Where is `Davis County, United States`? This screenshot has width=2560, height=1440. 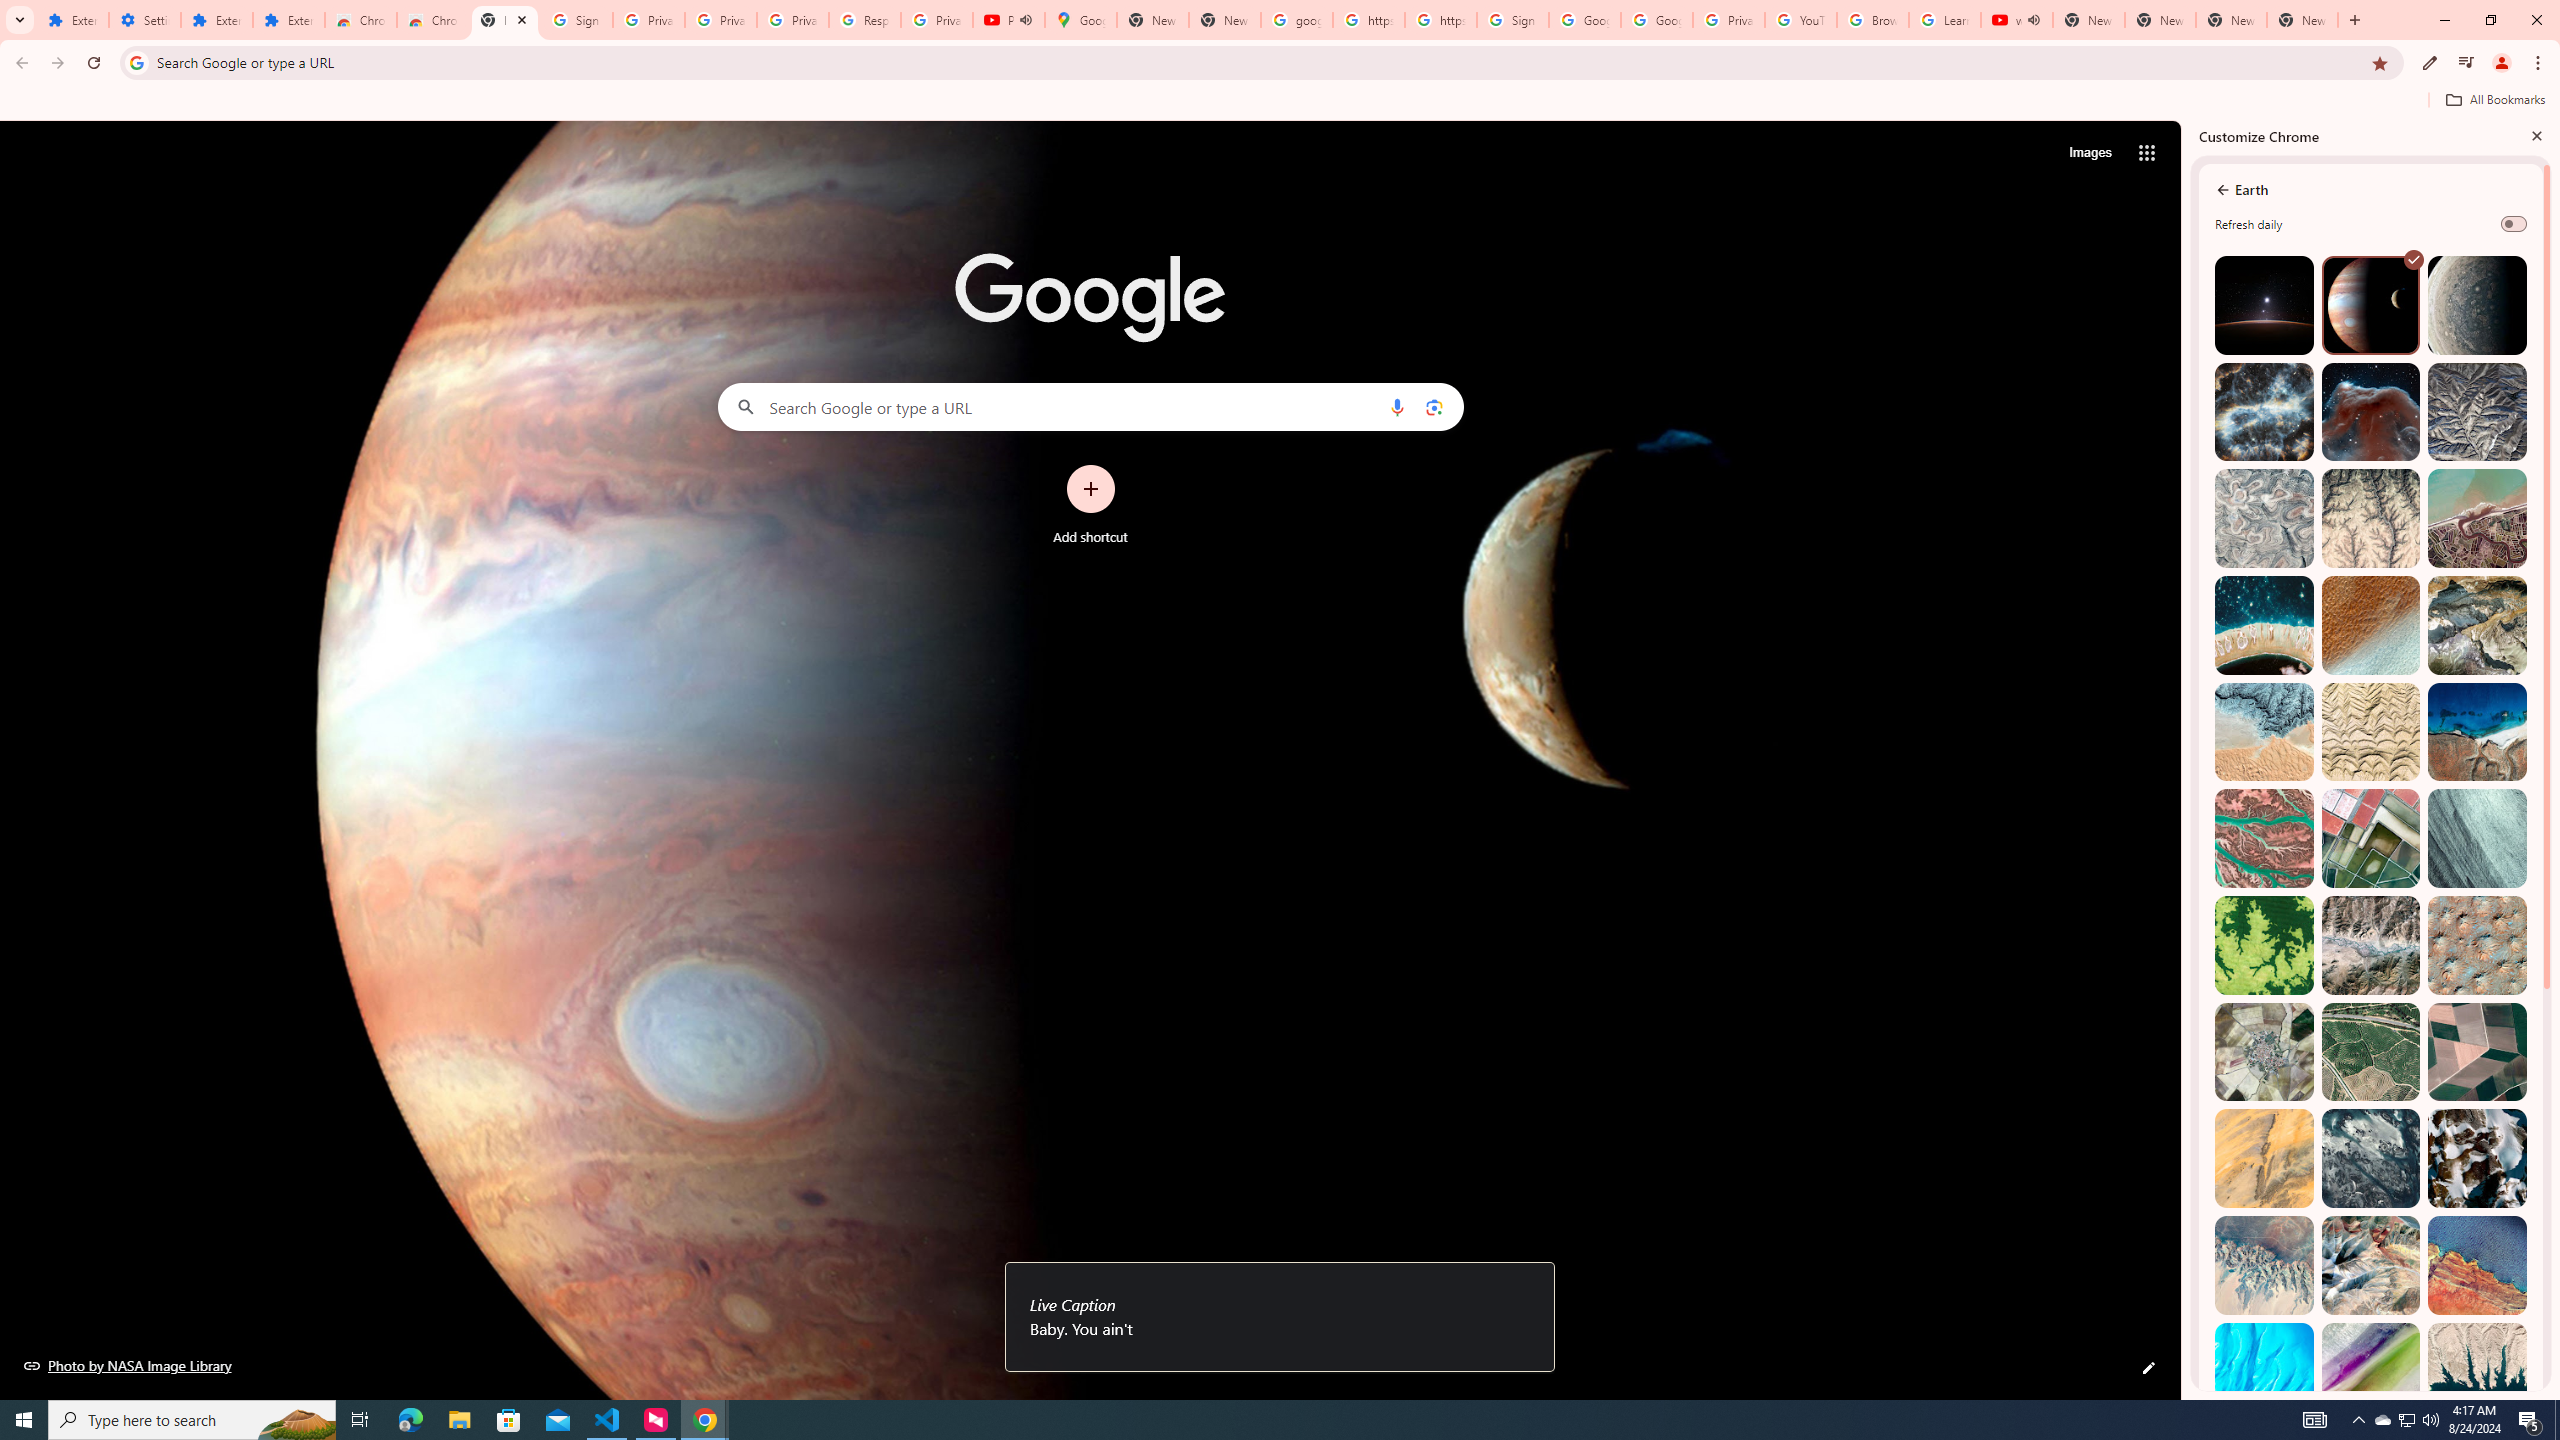 Davis County, United States is located at coordinates (2371, 1372).